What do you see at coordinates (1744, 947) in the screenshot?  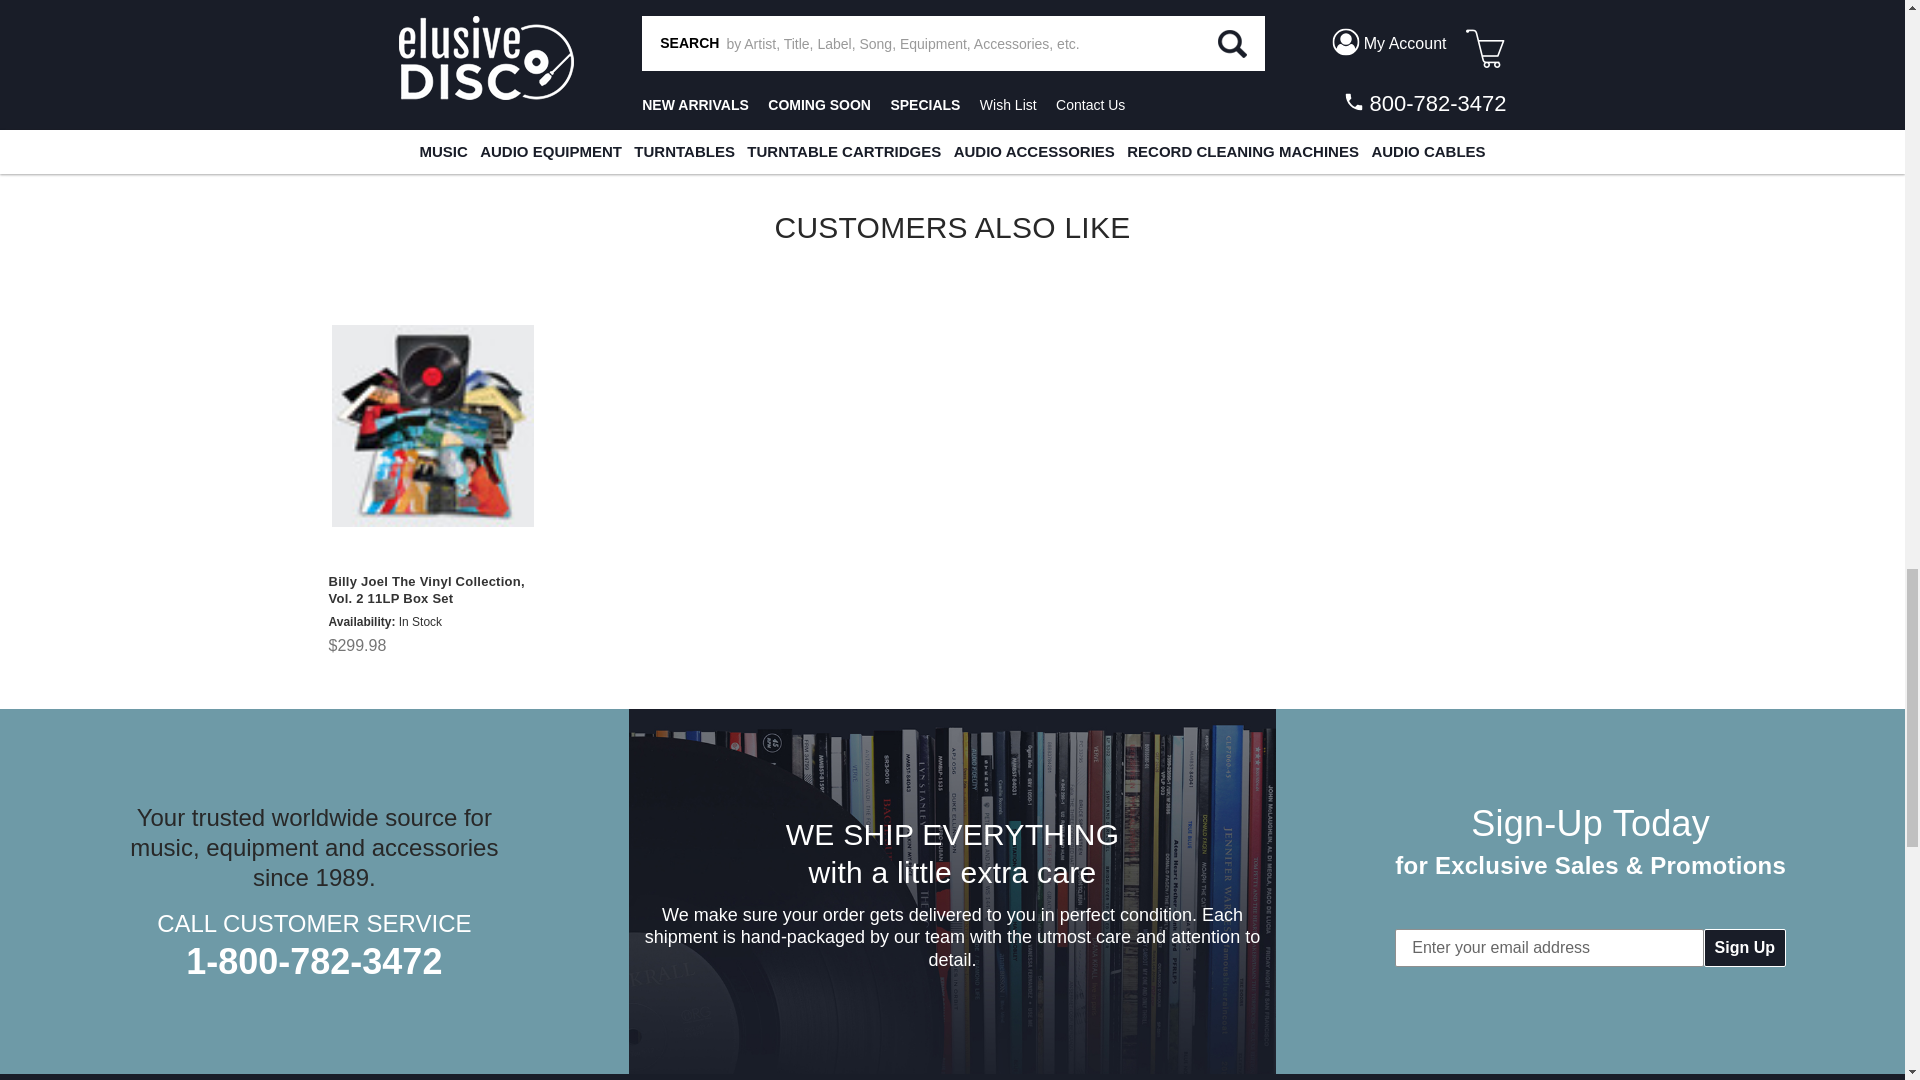 I see `Sign Up` at bounding box center [1744, 947].